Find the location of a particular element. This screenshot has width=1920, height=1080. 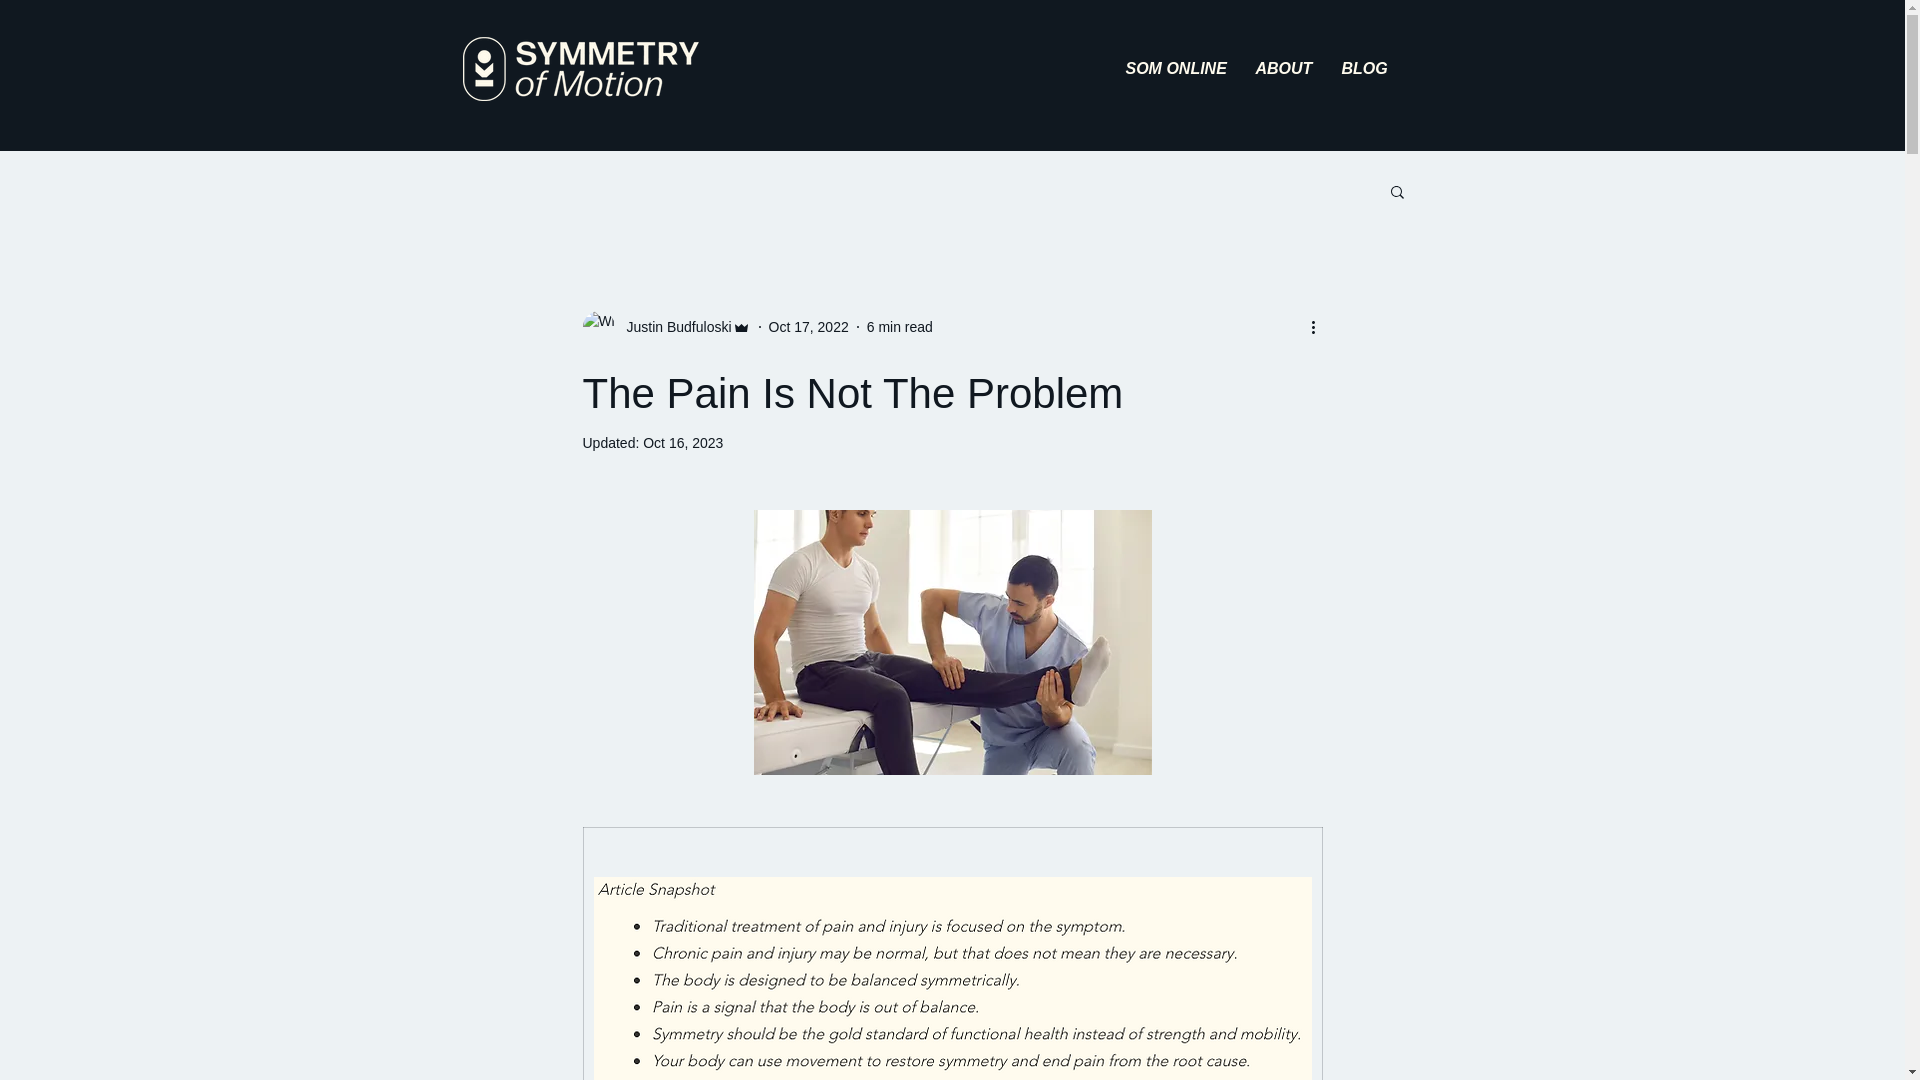

Justin Budfuloski is located at coordinates (672, 326).